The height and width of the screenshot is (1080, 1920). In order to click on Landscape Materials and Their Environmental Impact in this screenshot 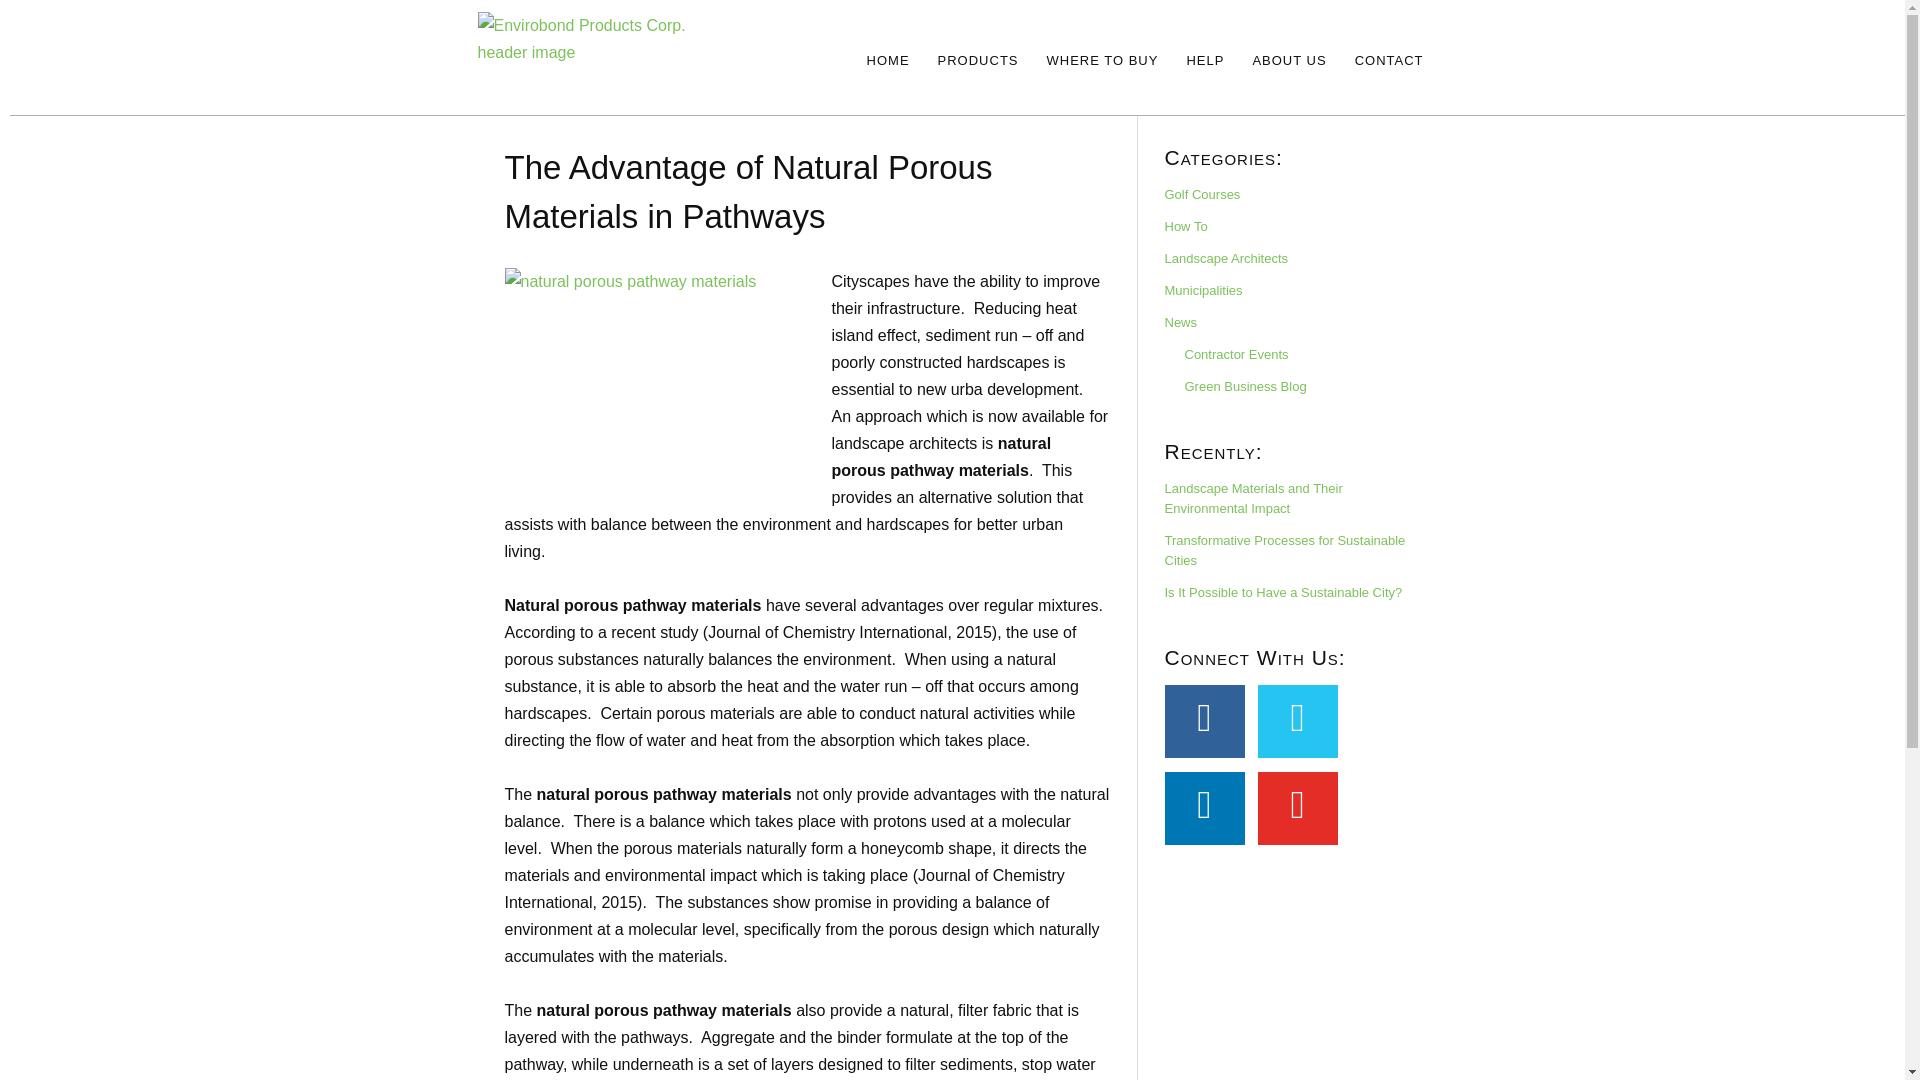, I will do `click(1252, 498)`.